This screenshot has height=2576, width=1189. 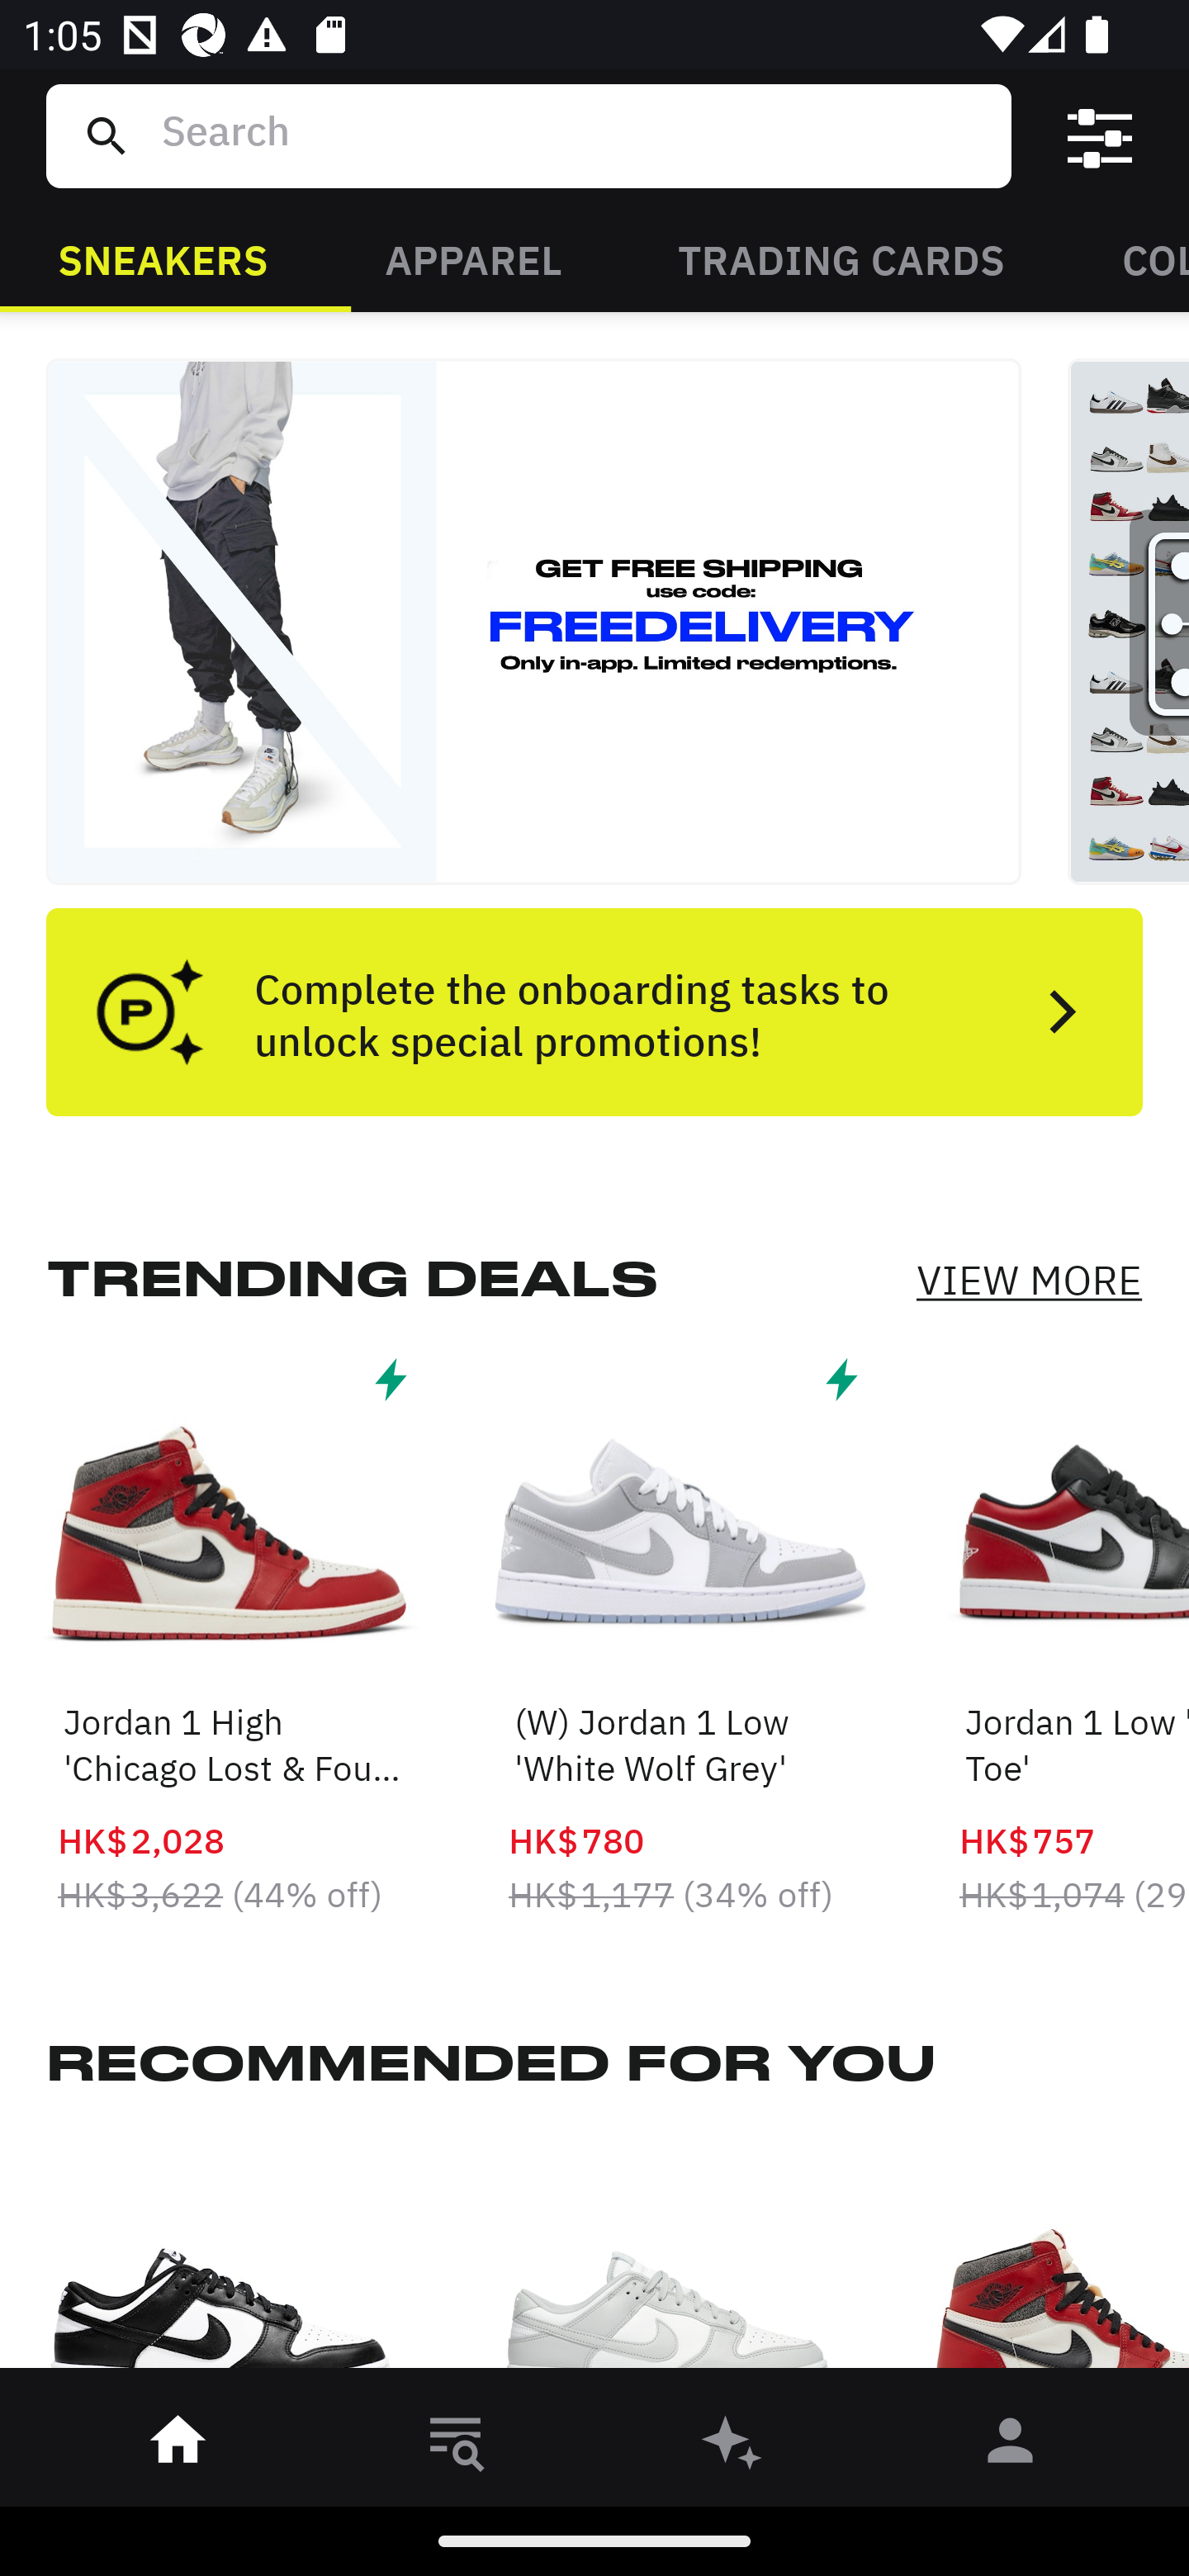 I want to click on 󰫢, so click(x=733, y=2446).